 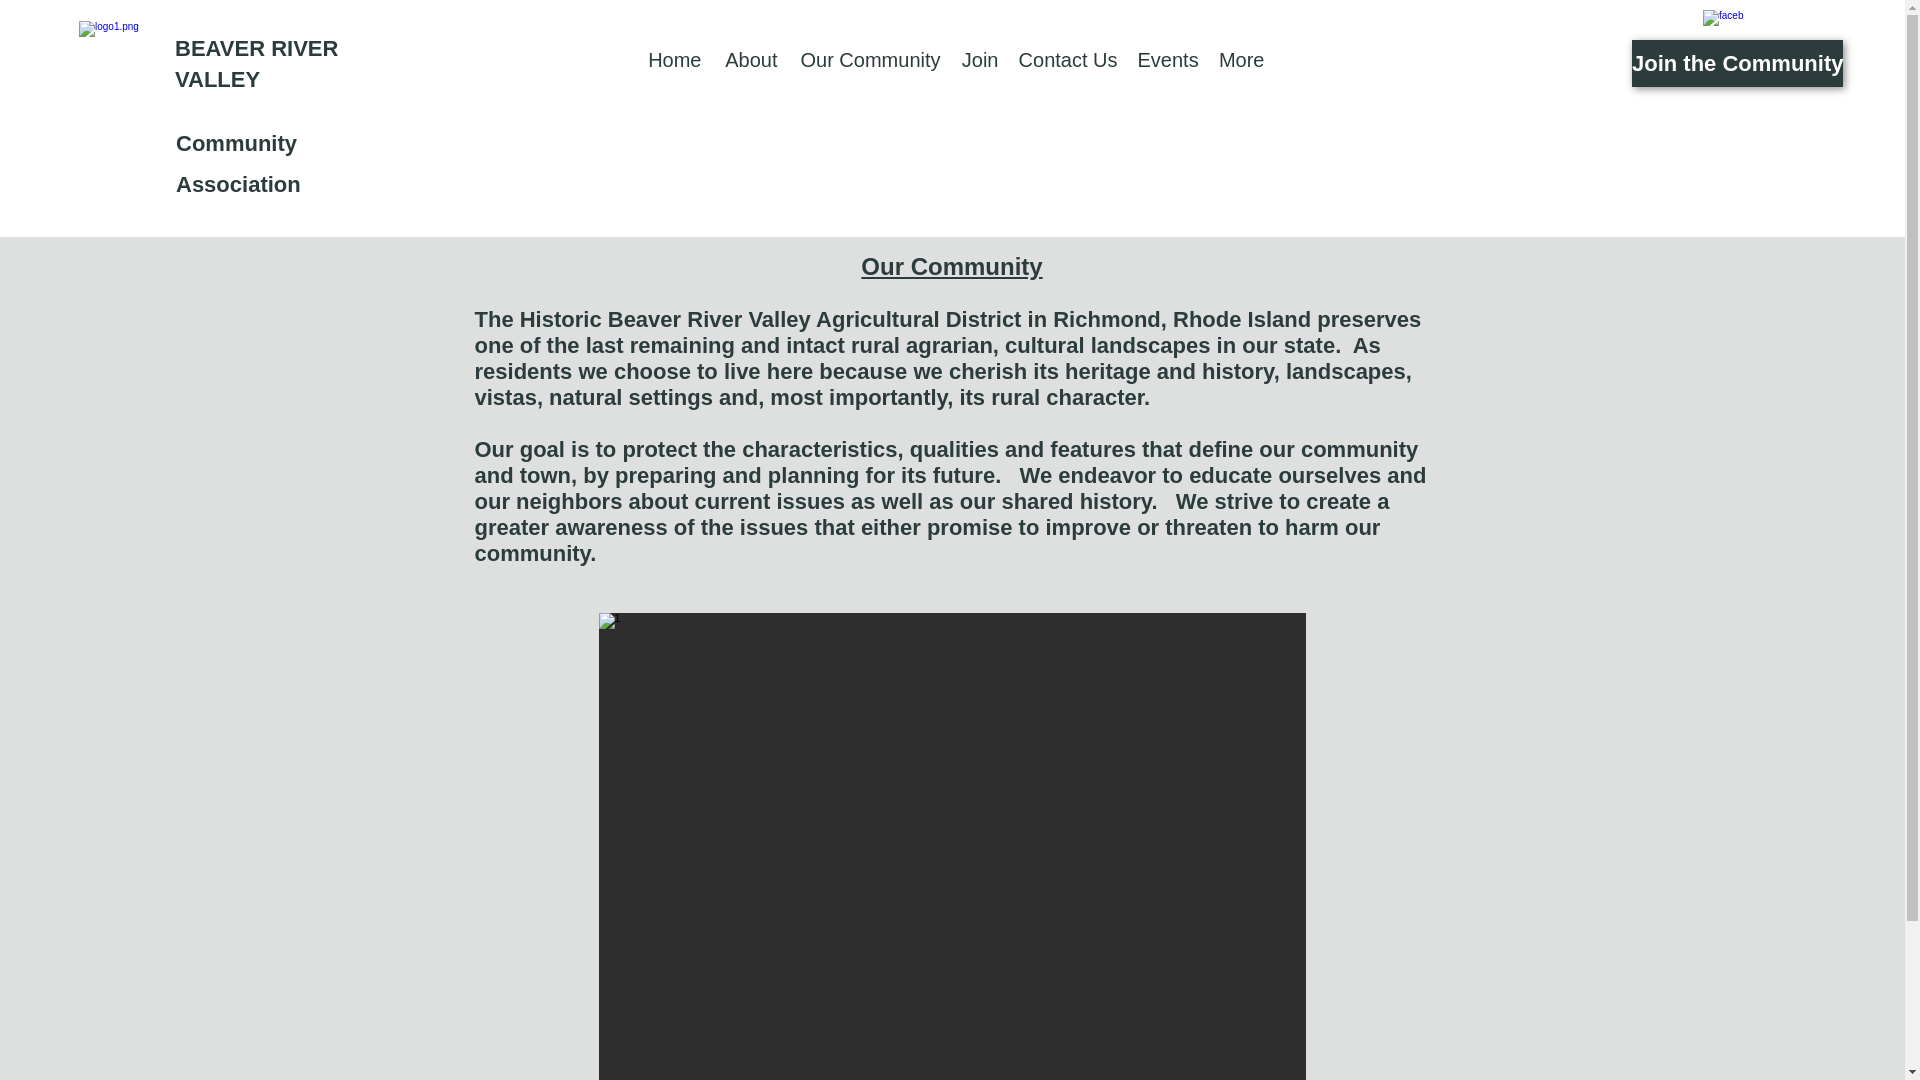 I want to click on About, so click(x=750, y=60).